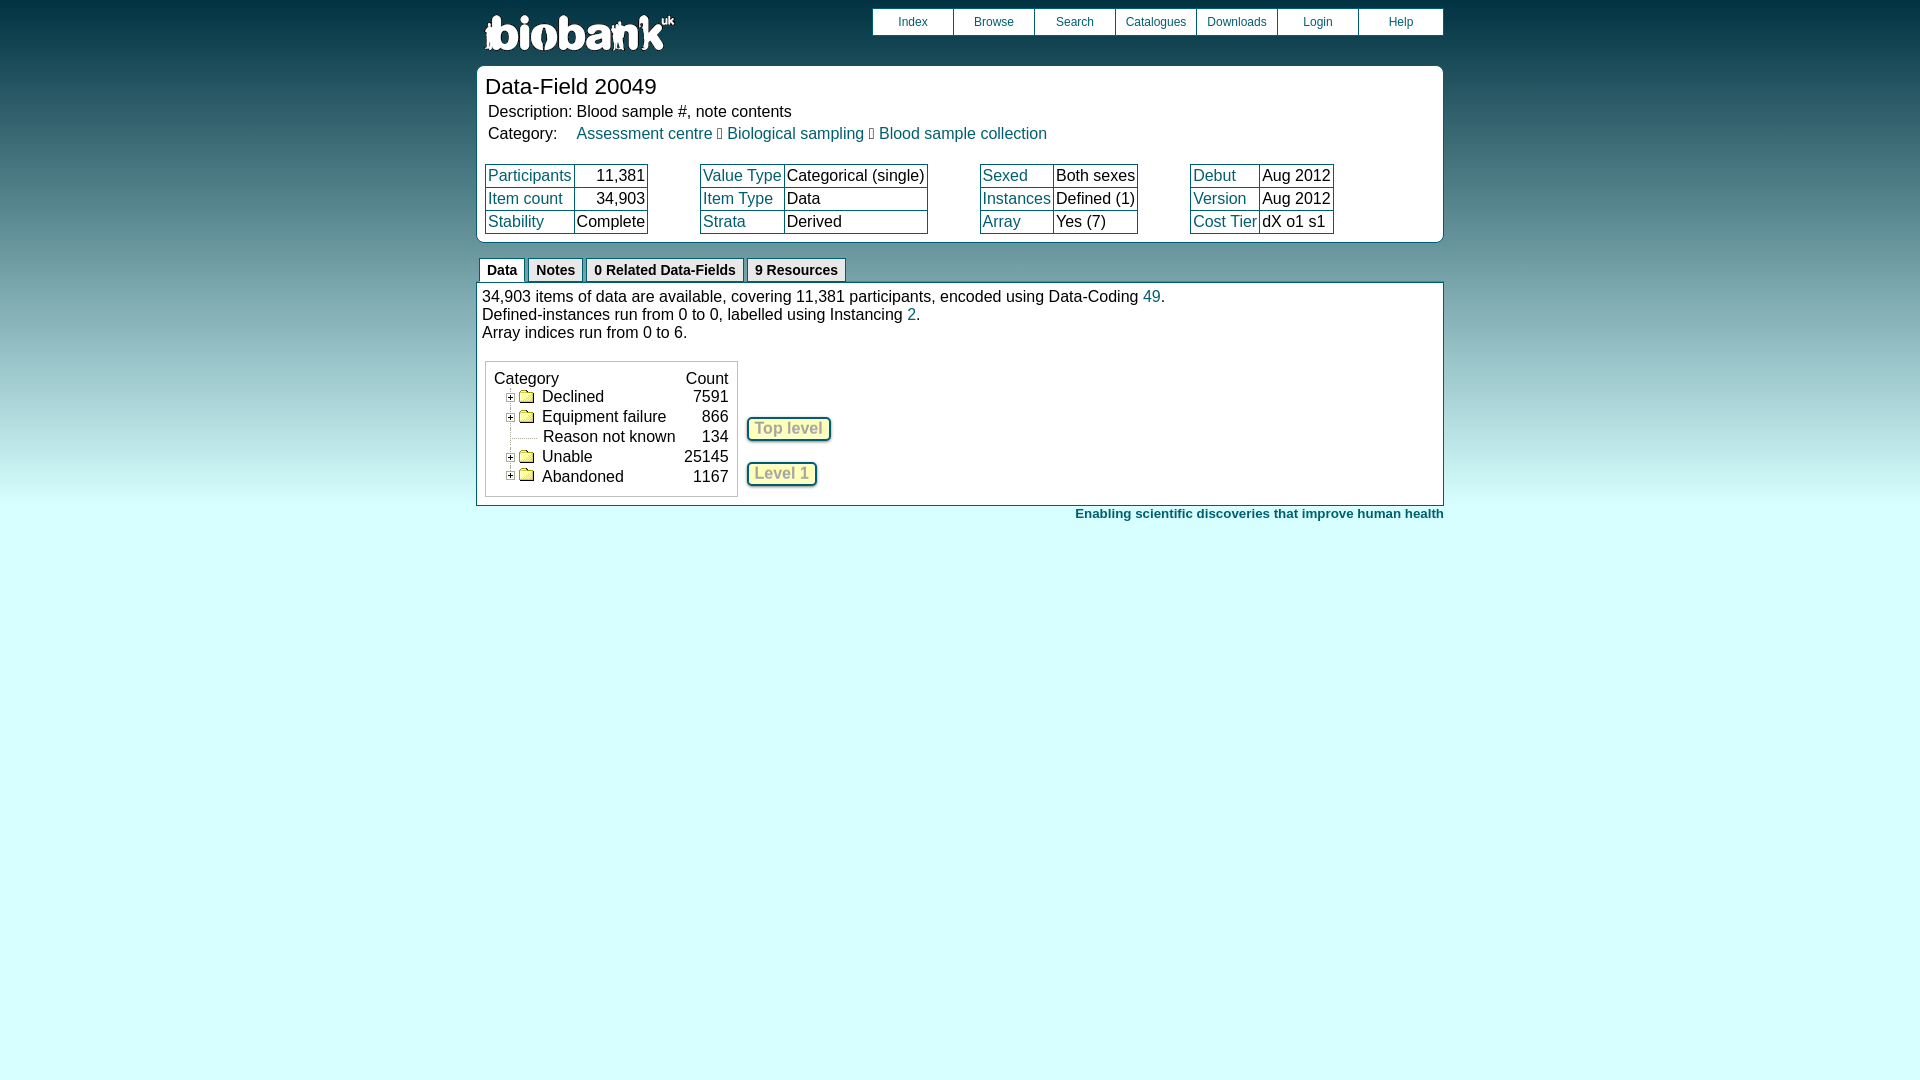 The width and height of the screenshot is (1920, 1080). What do you see at coordinates (724, 221) in the screenshot?
I see `Strata` at bounding box center [724, 221].